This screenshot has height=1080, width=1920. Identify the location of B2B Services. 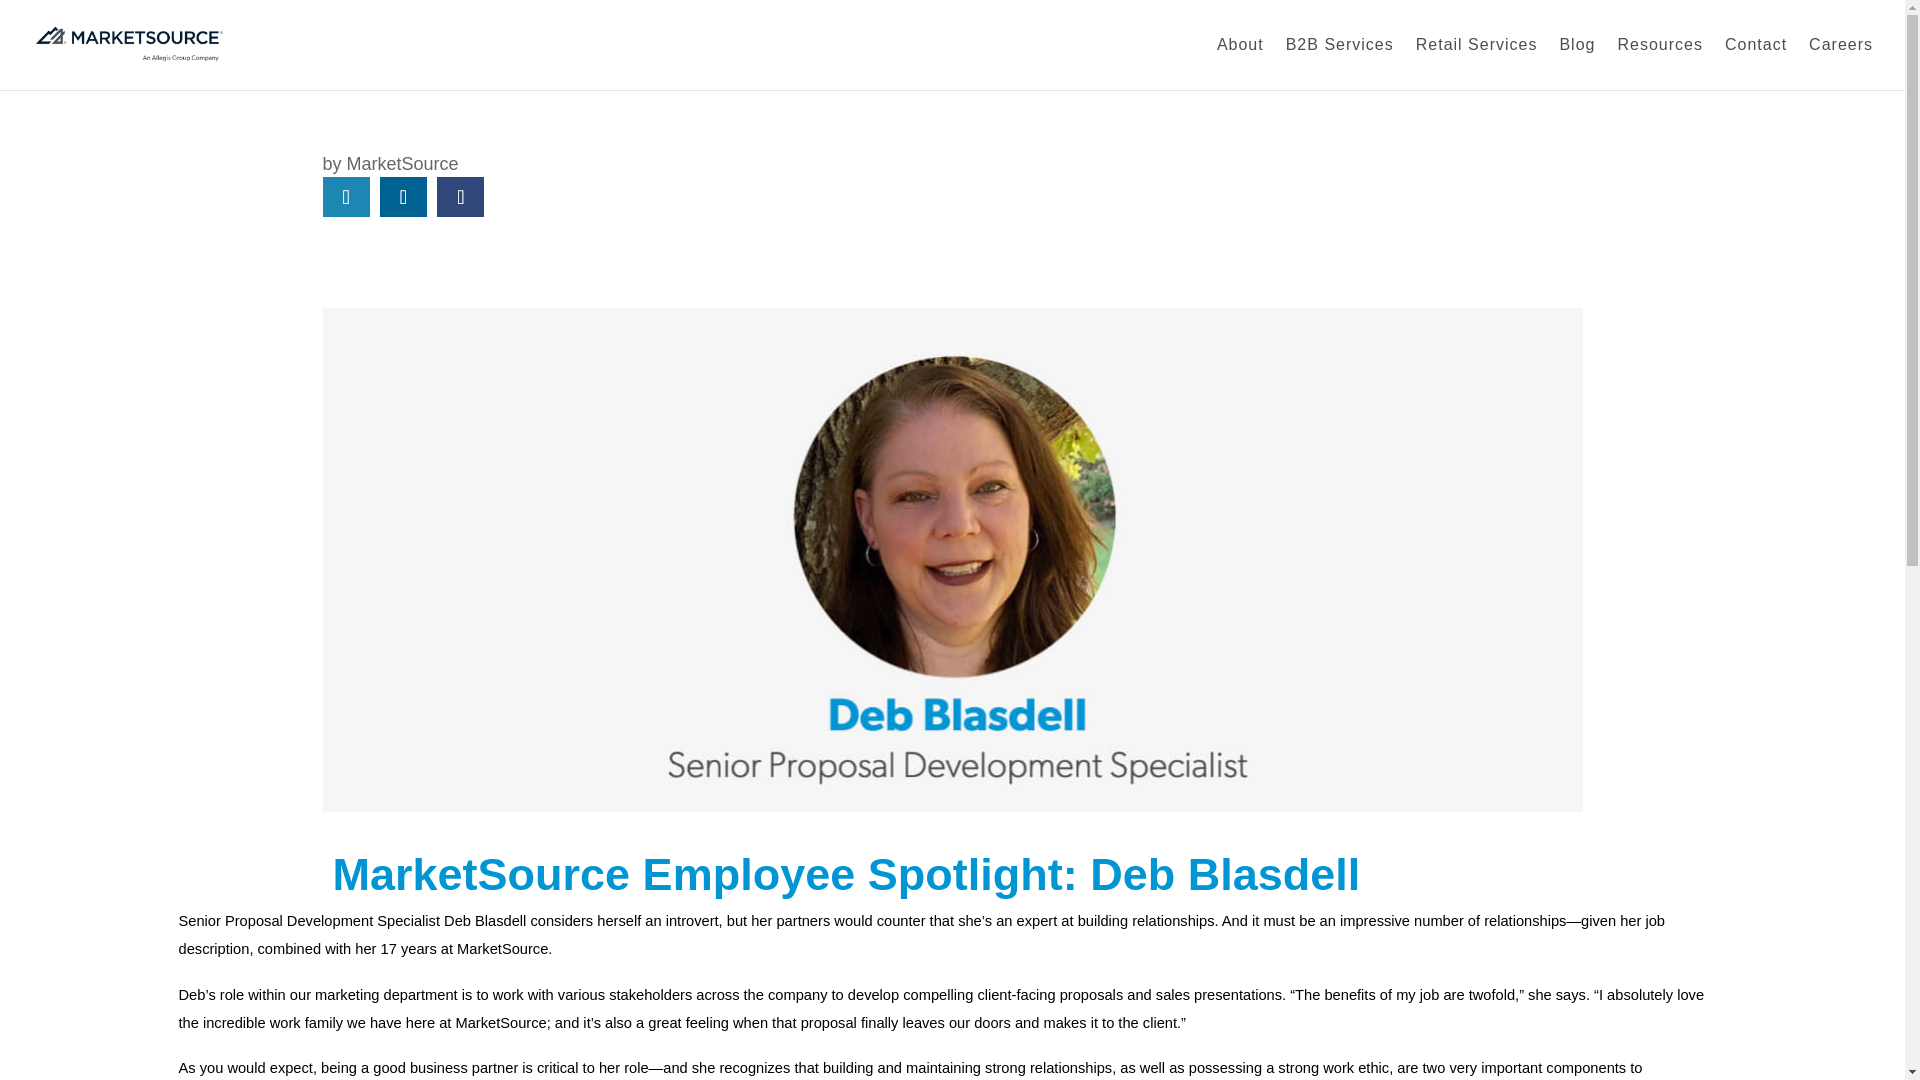
(1340, 63).